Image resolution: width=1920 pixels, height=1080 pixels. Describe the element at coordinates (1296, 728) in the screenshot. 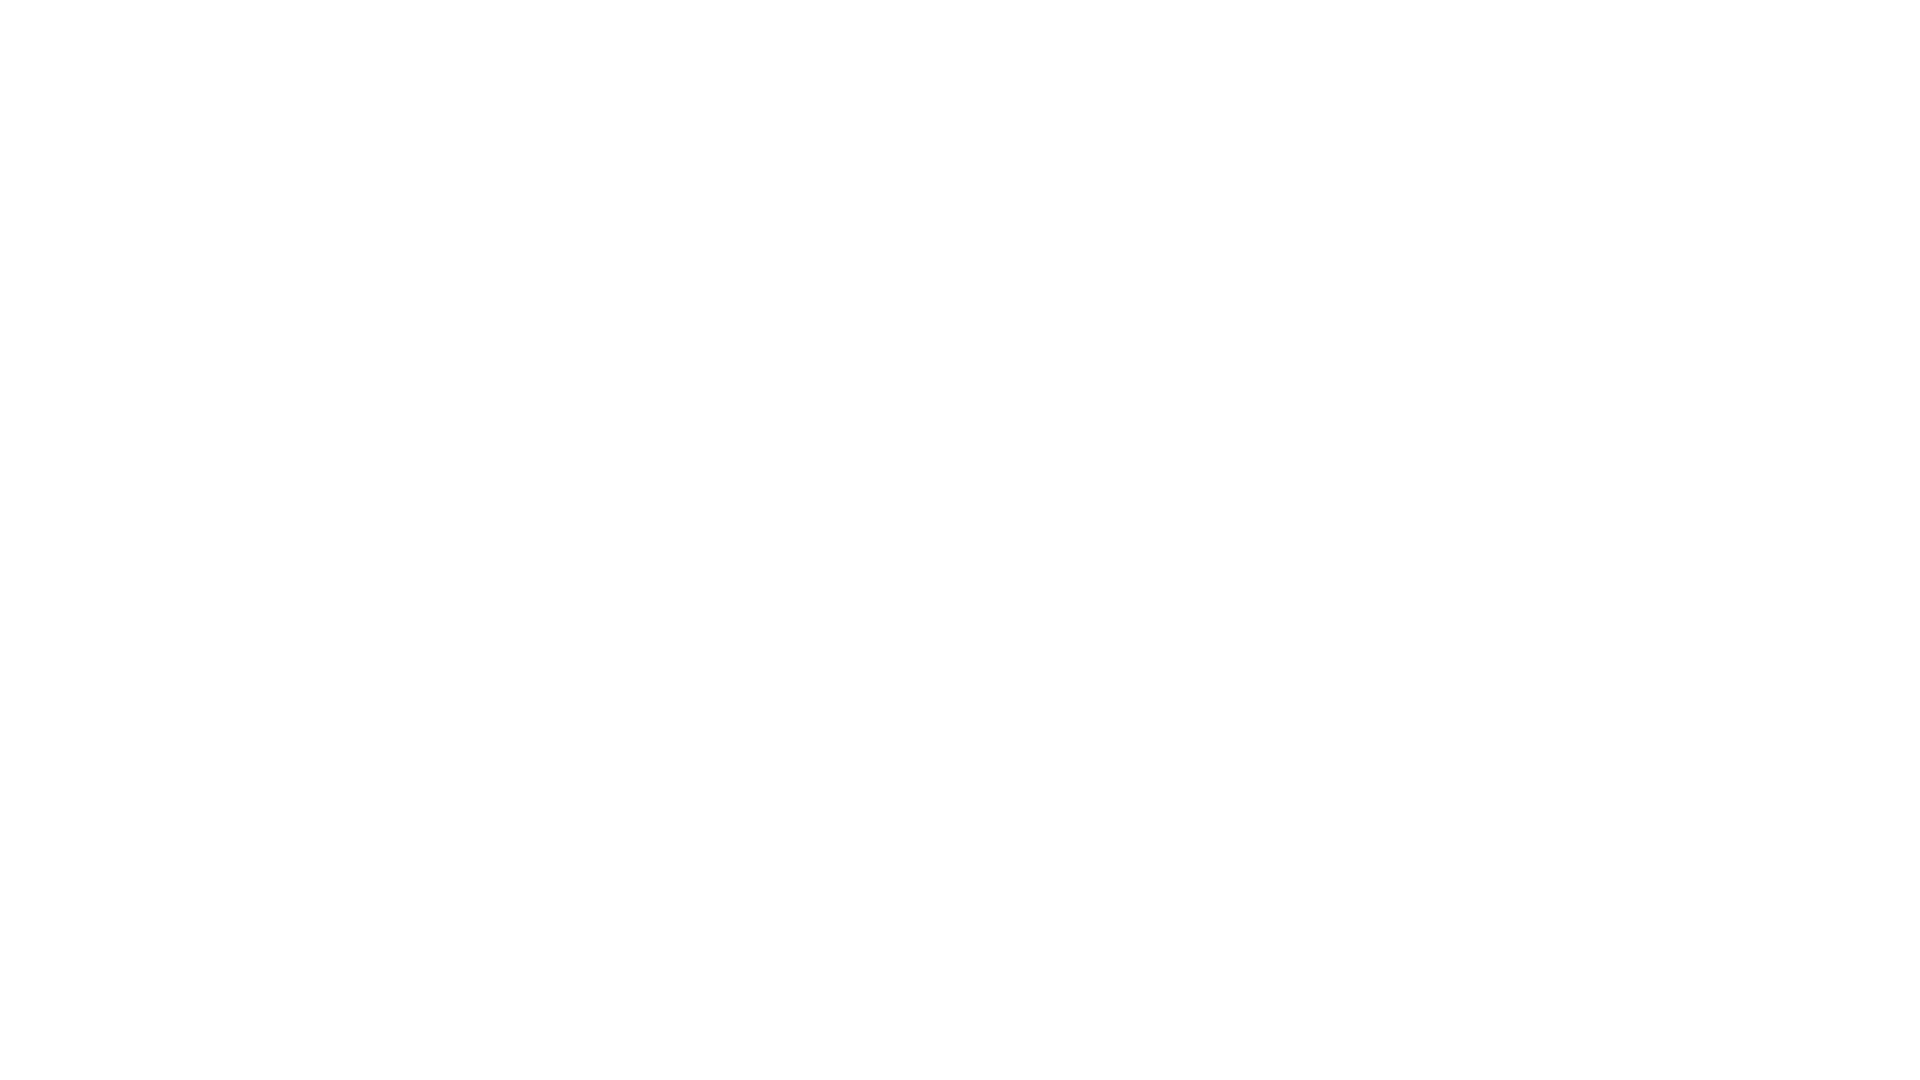

I see `www.sriveda.ch` at that location.